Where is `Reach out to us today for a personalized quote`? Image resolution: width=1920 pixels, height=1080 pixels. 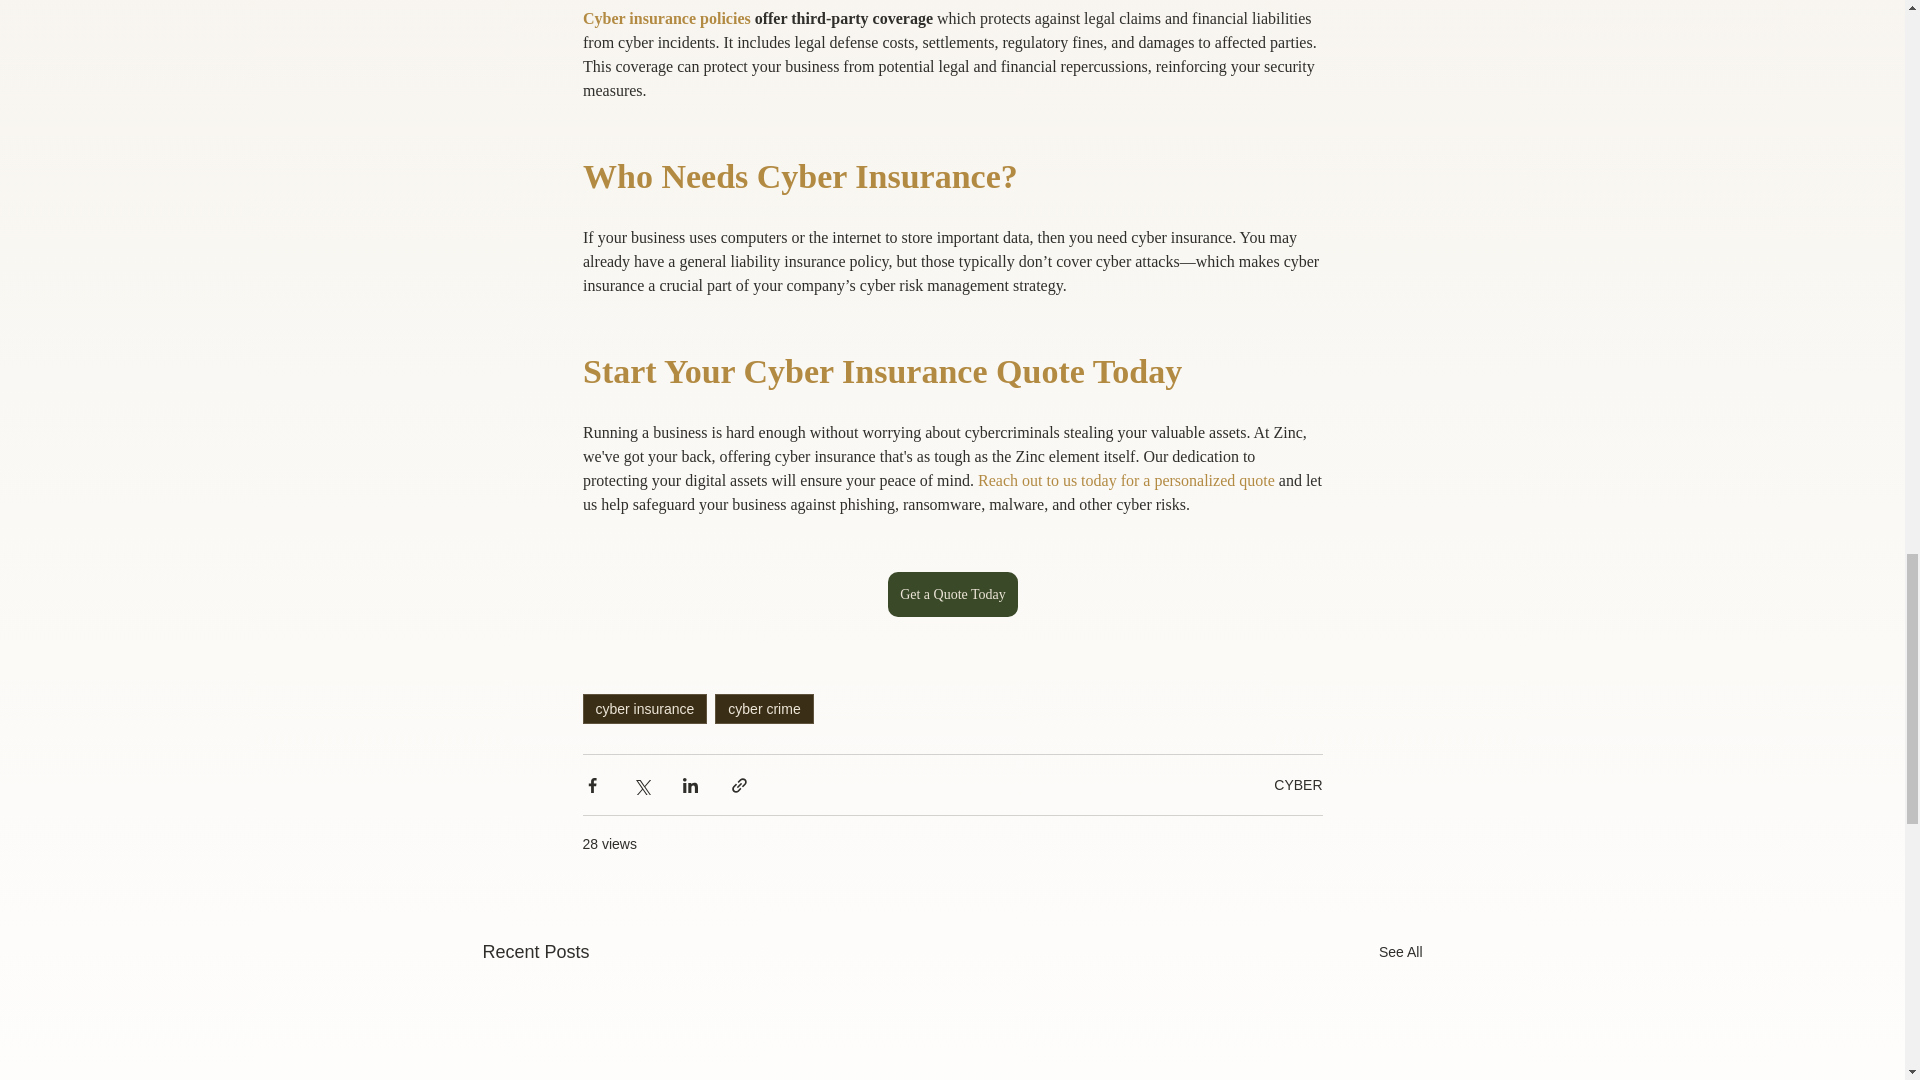
Reach out to us today for a personalized quote is located at coordinates (1126, 480).